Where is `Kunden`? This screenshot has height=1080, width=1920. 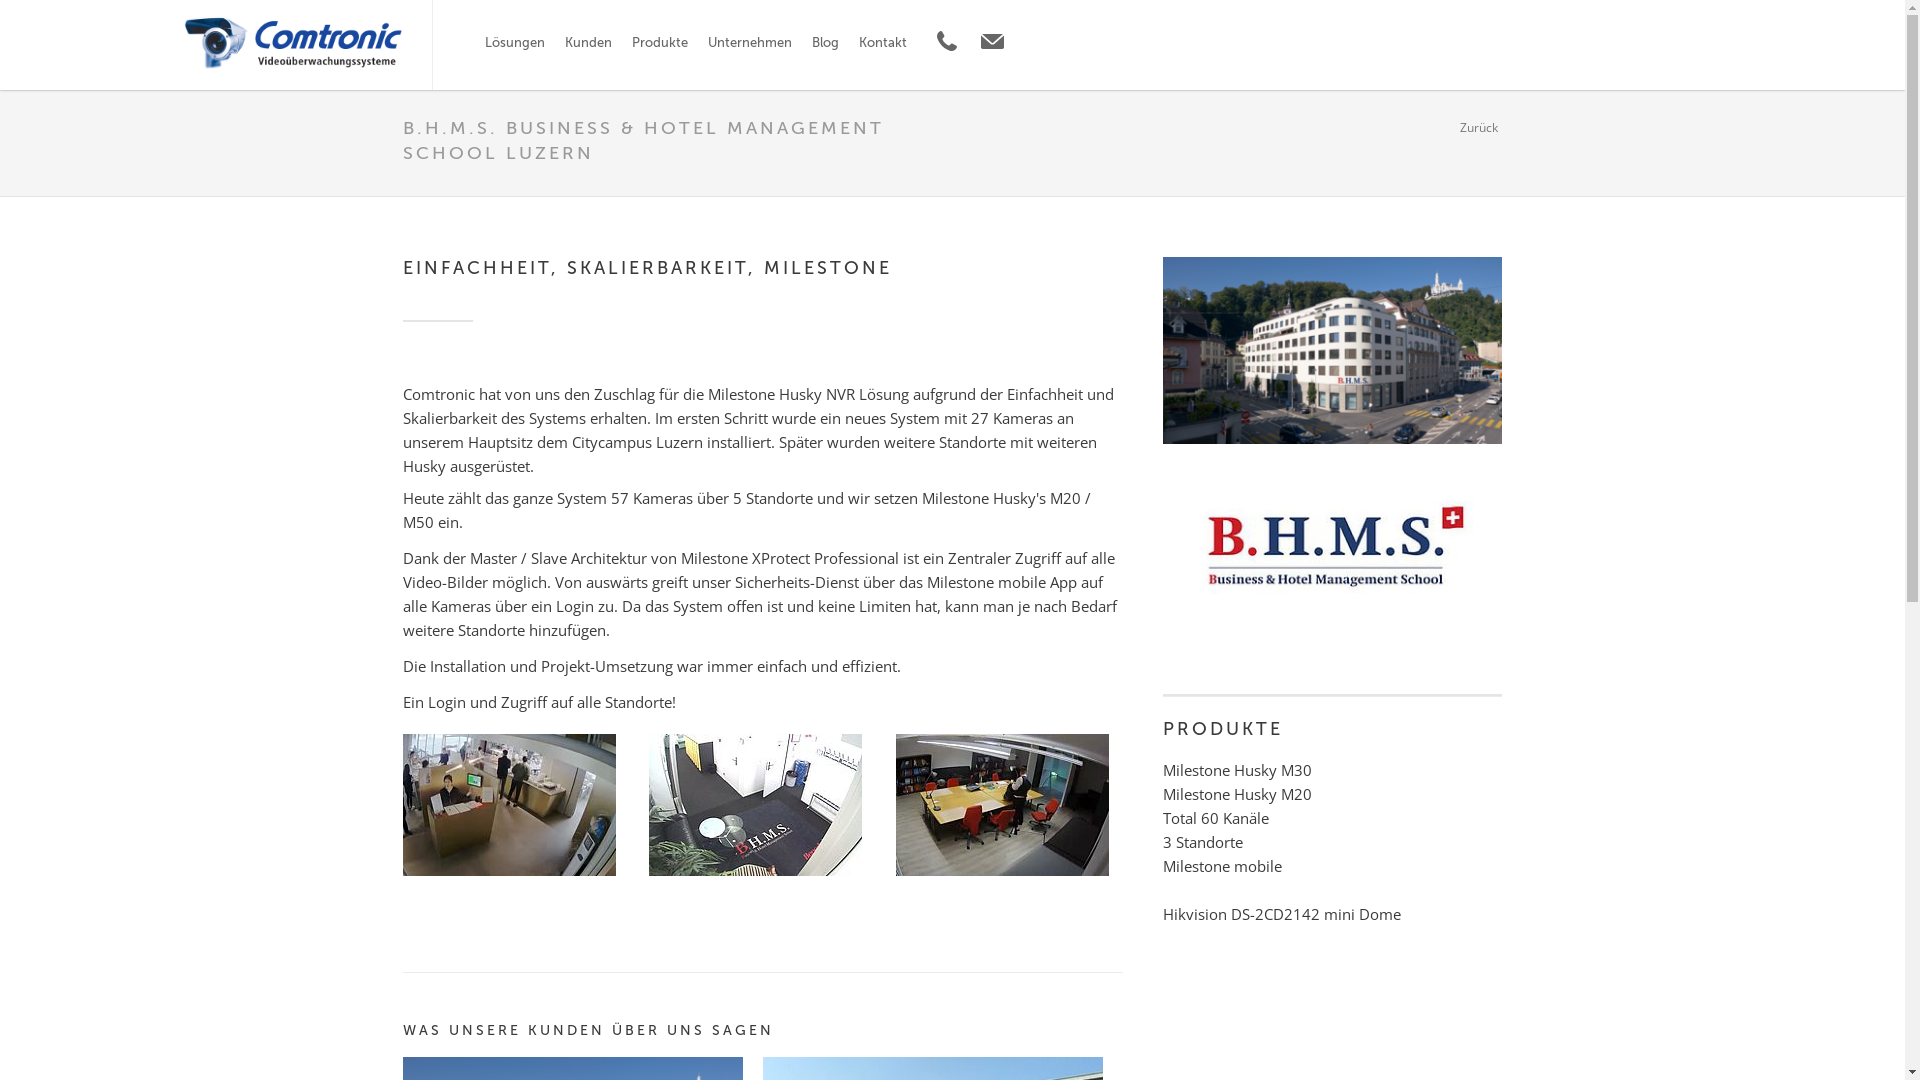
Kunden is located at coordinates (588, 45).